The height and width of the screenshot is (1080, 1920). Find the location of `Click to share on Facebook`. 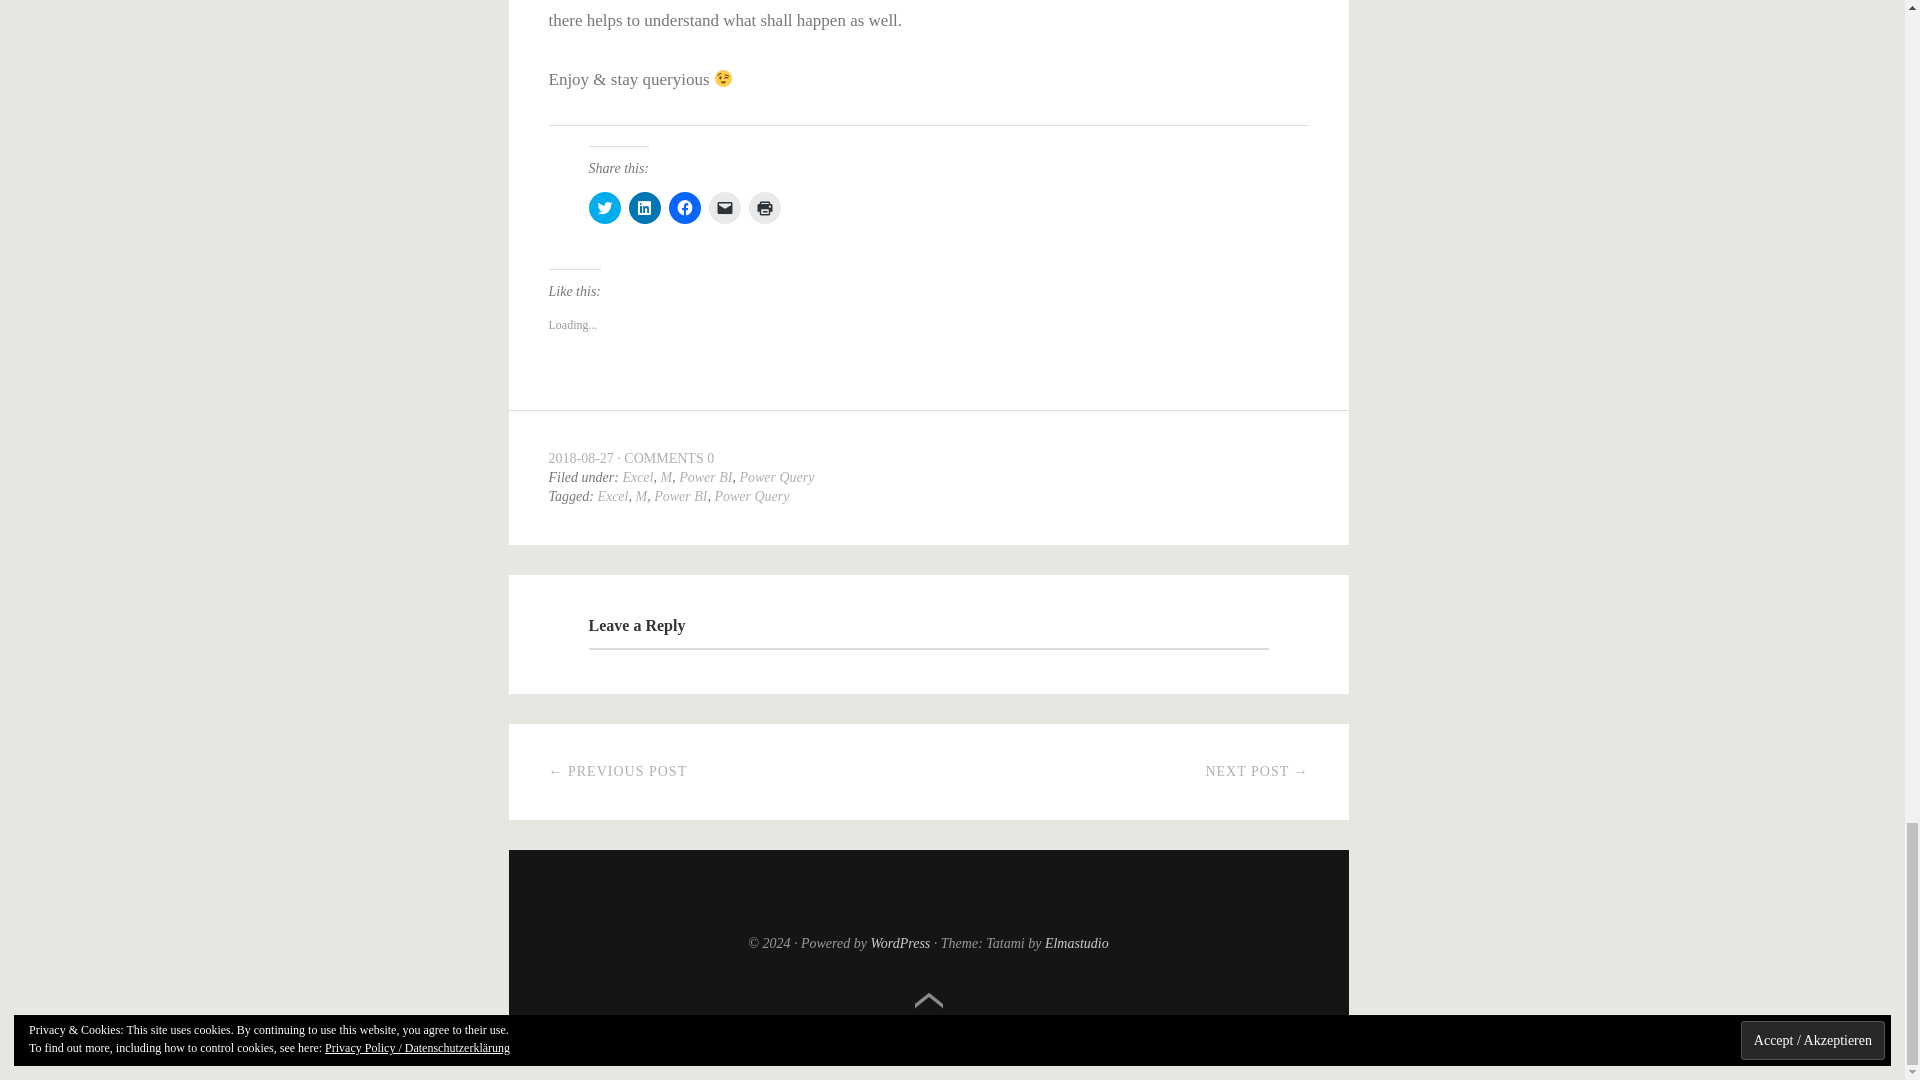

Click to share on Facebook is located at coordinates (684, 208).